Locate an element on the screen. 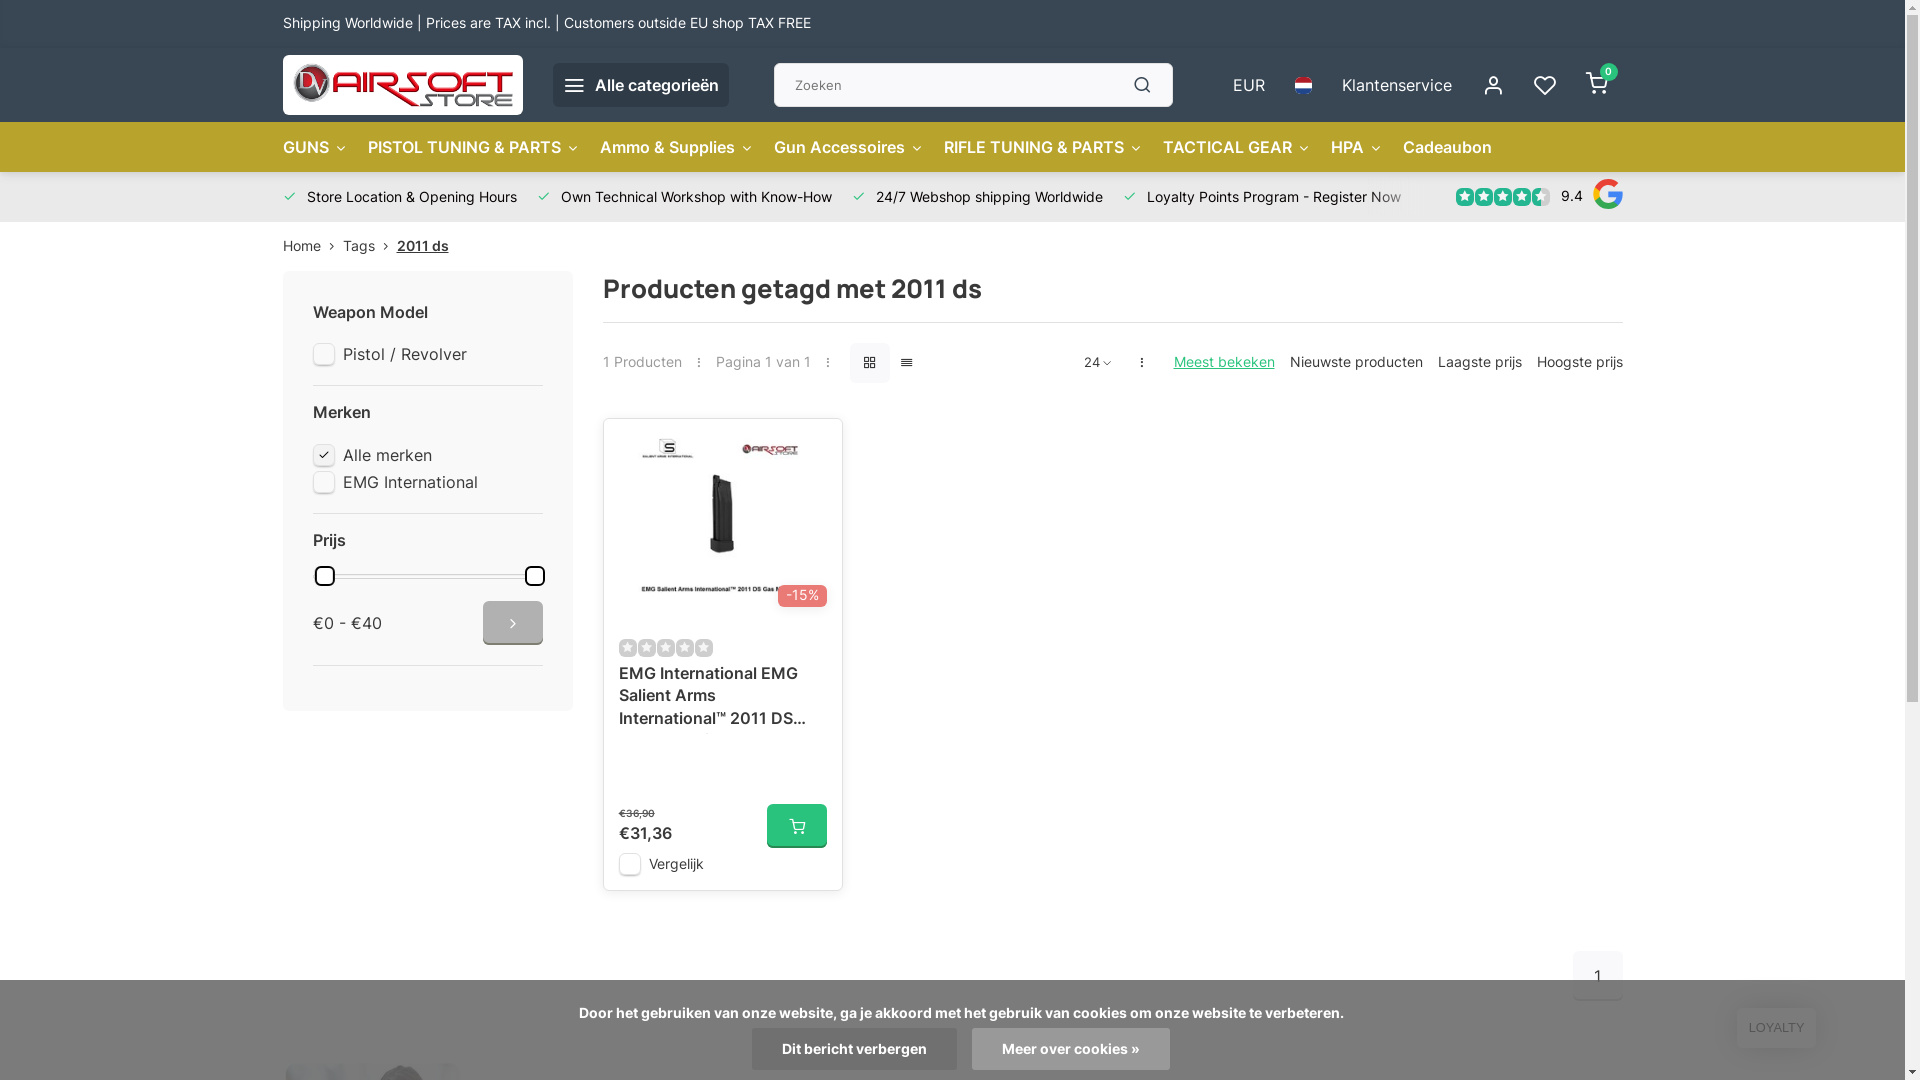  Own Technical Workshop with Know-How is located at coordinates (684, 197).